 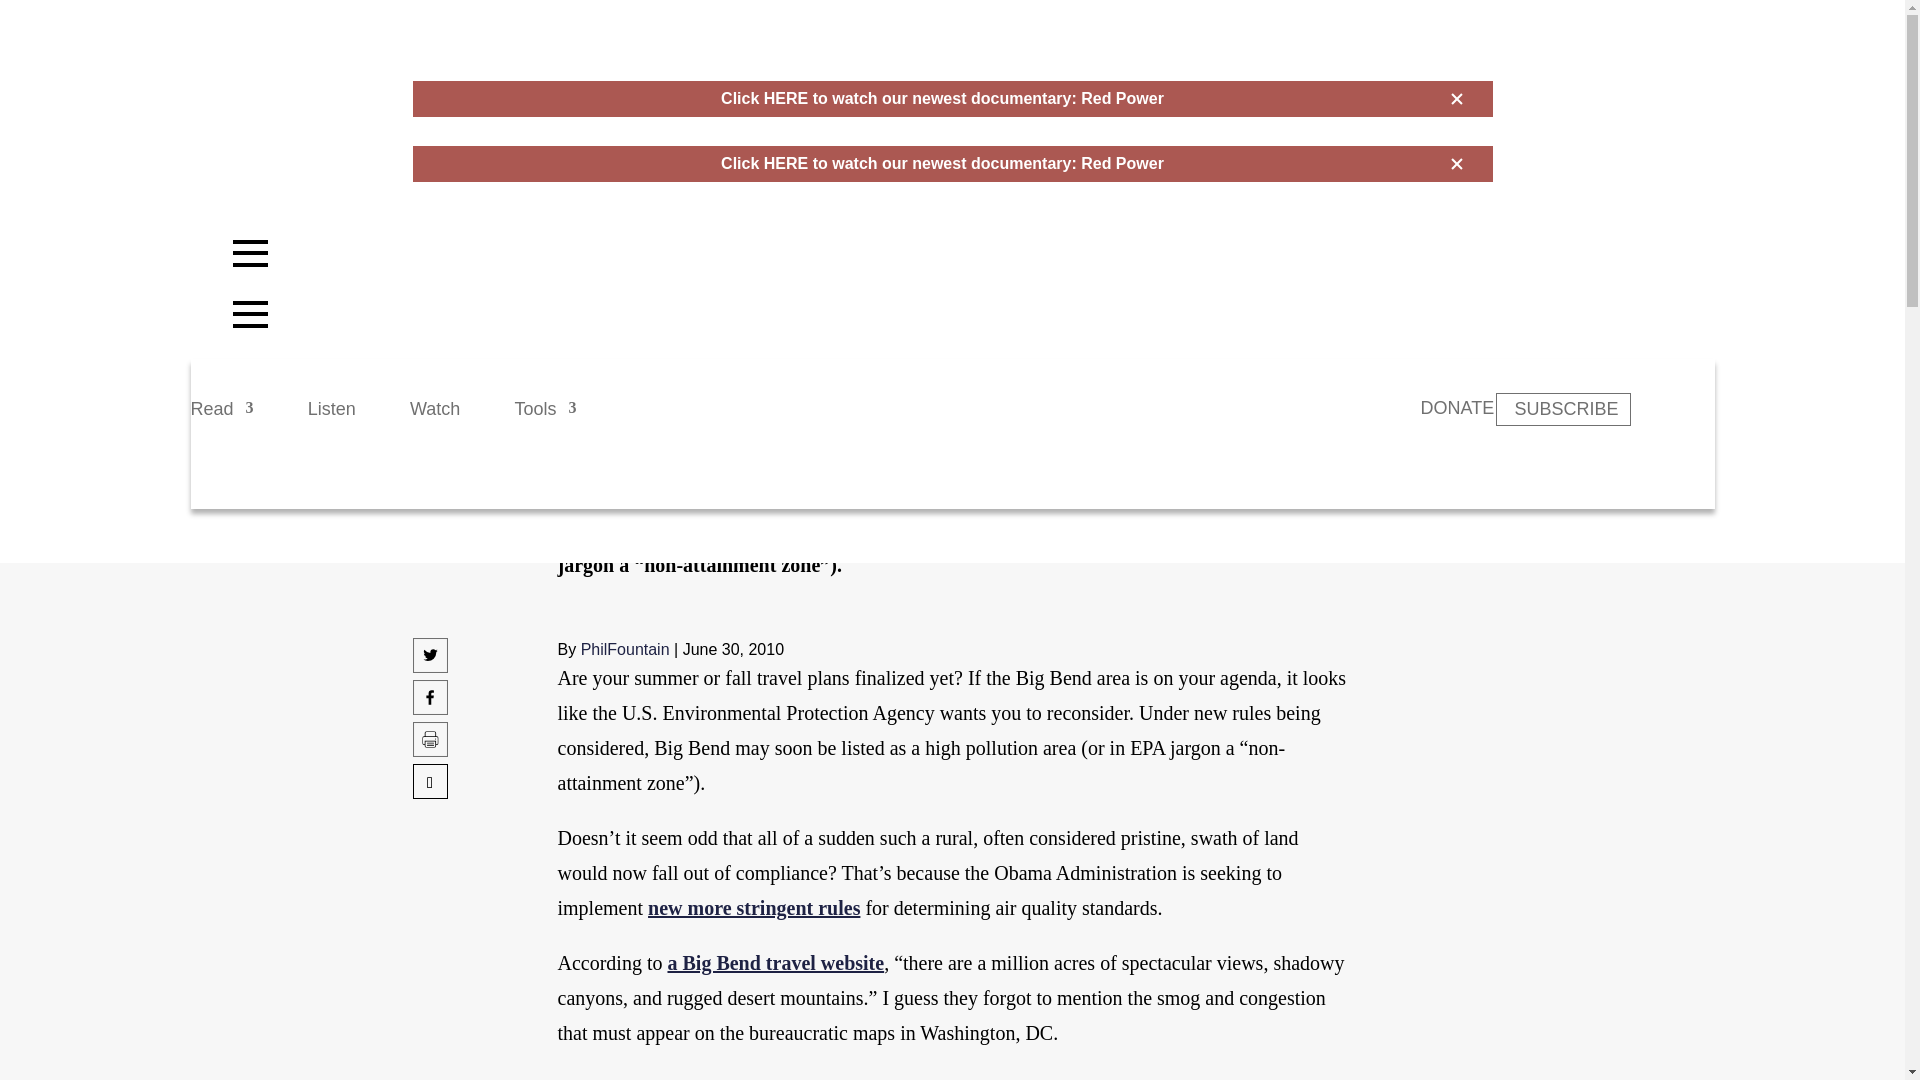 What do you see at coordinates (626, 649) in the screenshot?
I see `PhilFountain` at bounding box center [626, 649].